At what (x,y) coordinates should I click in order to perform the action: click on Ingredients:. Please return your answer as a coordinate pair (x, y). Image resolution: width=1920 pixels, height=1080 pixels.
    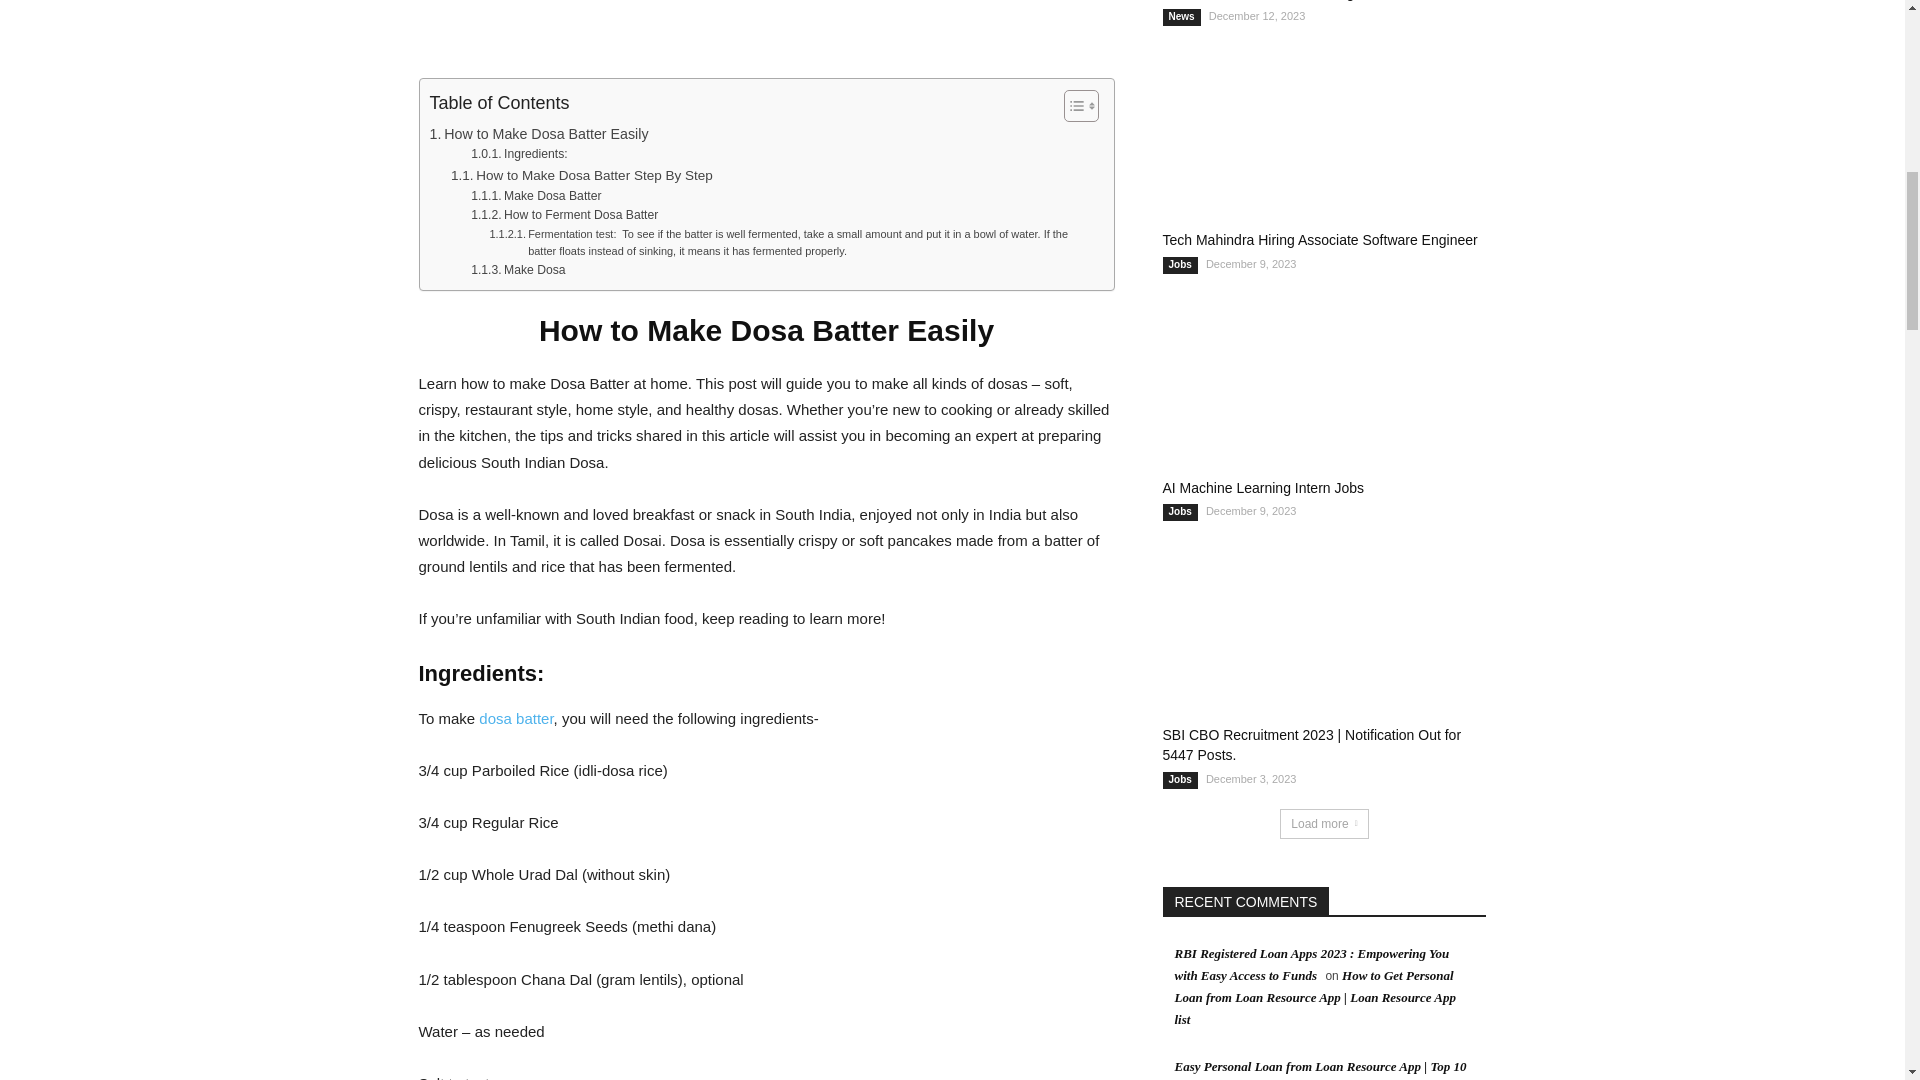
    Looking at the image, I should click on (519, 154).